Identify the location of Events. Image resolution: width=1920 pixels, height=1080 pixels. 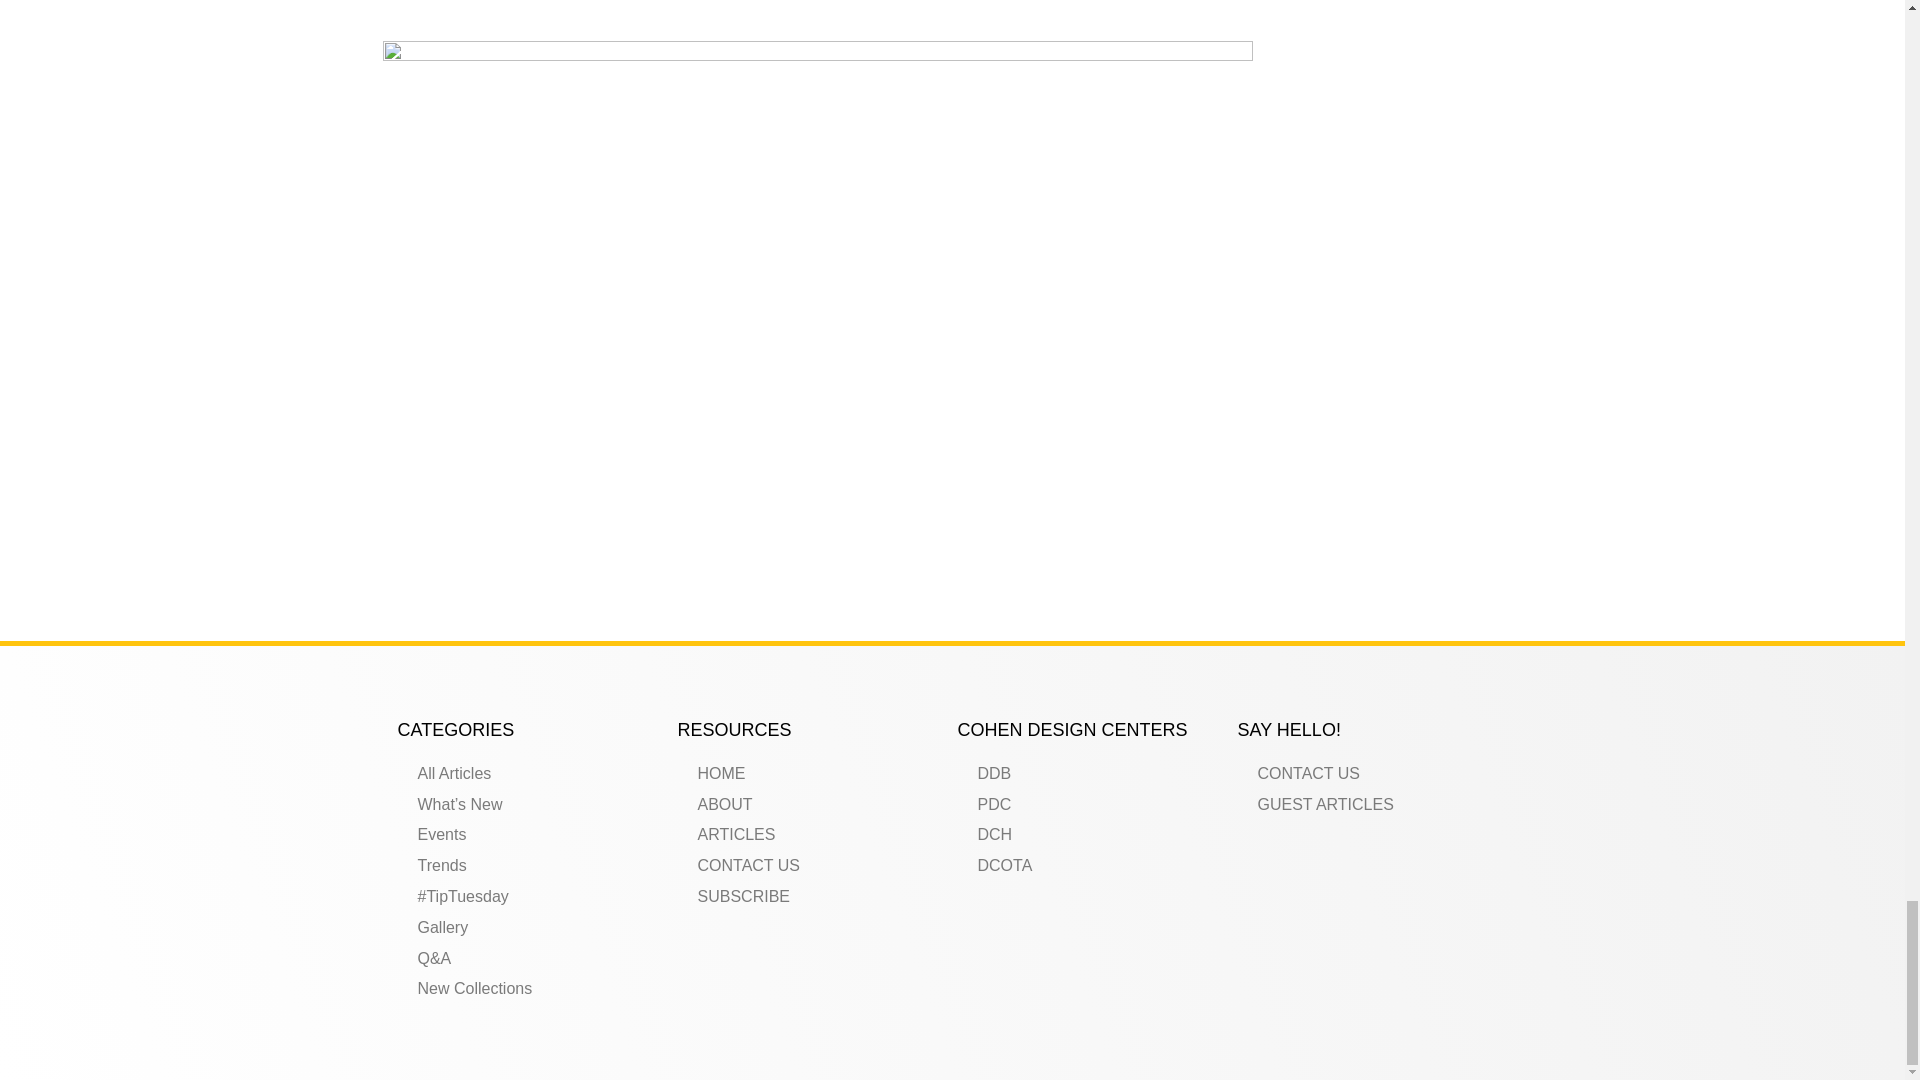
(532, 835).